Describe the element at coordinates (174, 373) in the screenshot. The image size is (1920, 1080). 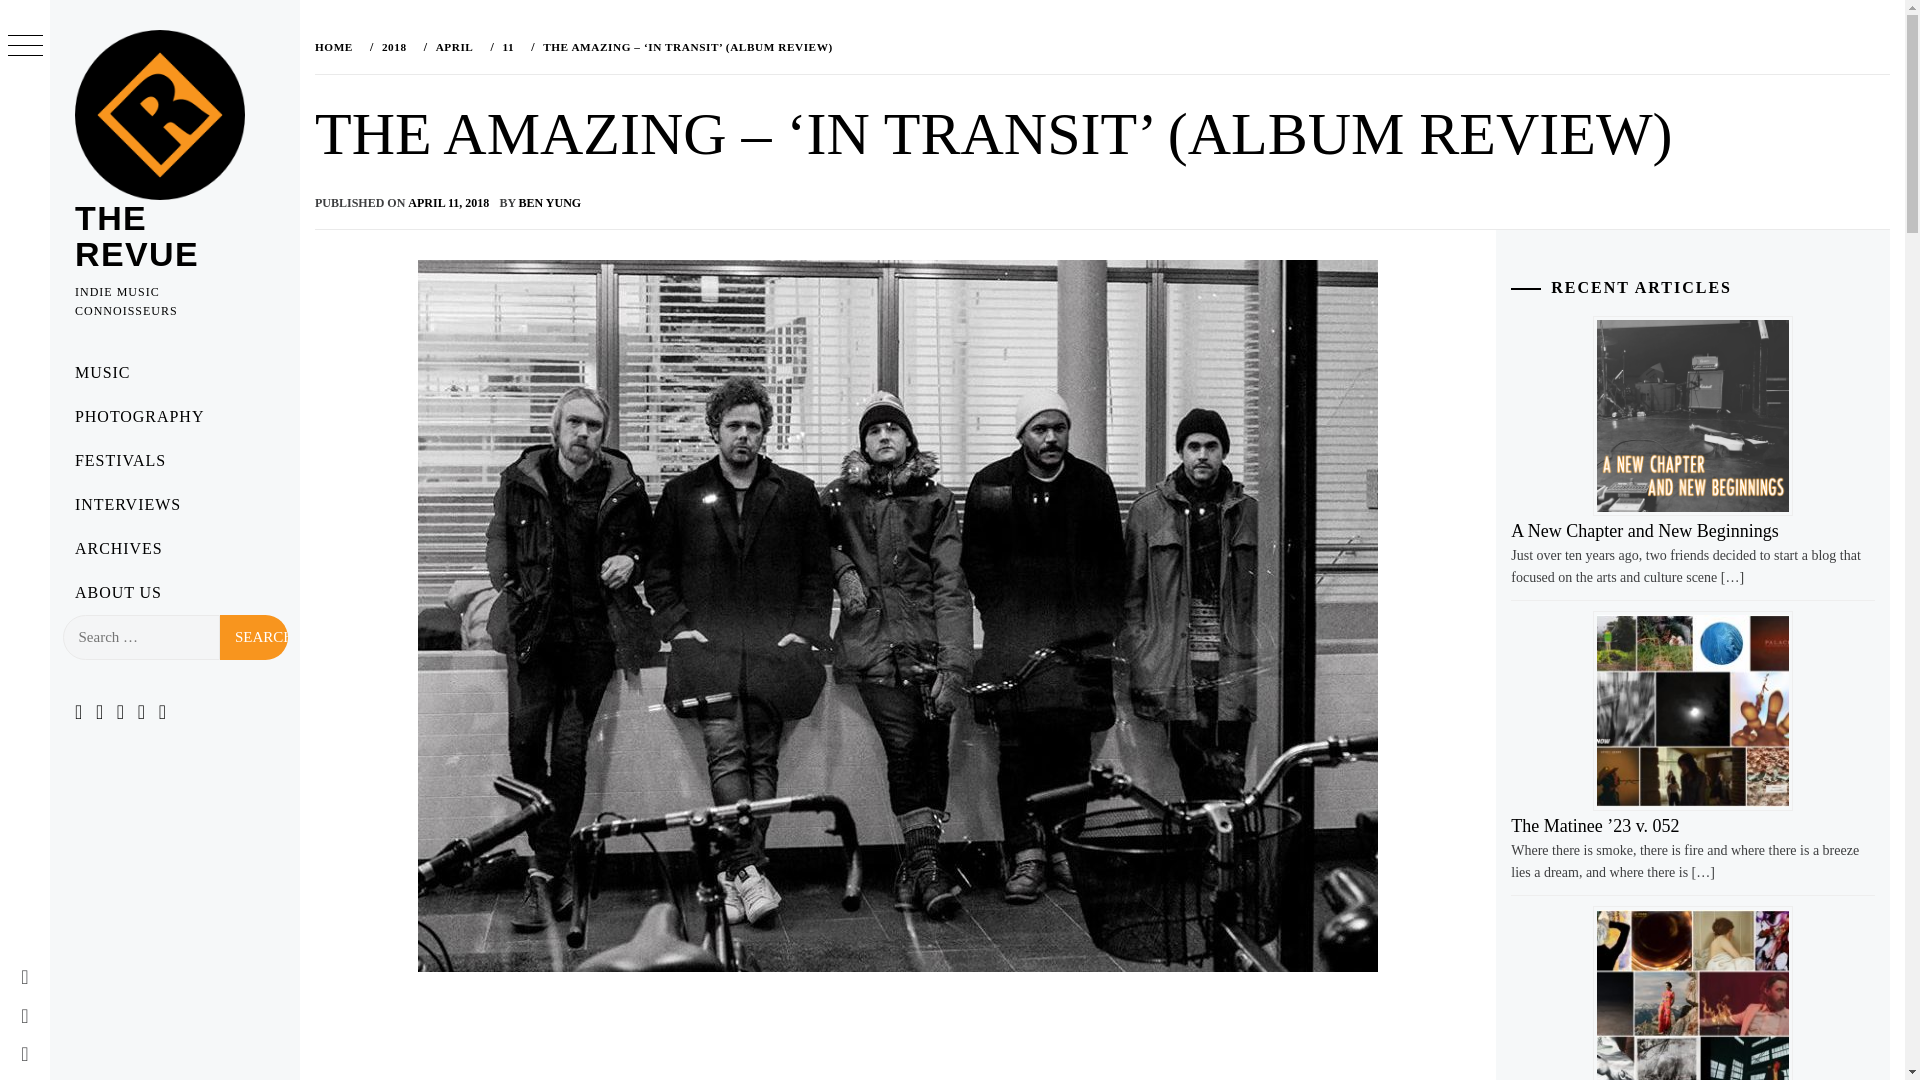
I see `MUSIC` at that location.